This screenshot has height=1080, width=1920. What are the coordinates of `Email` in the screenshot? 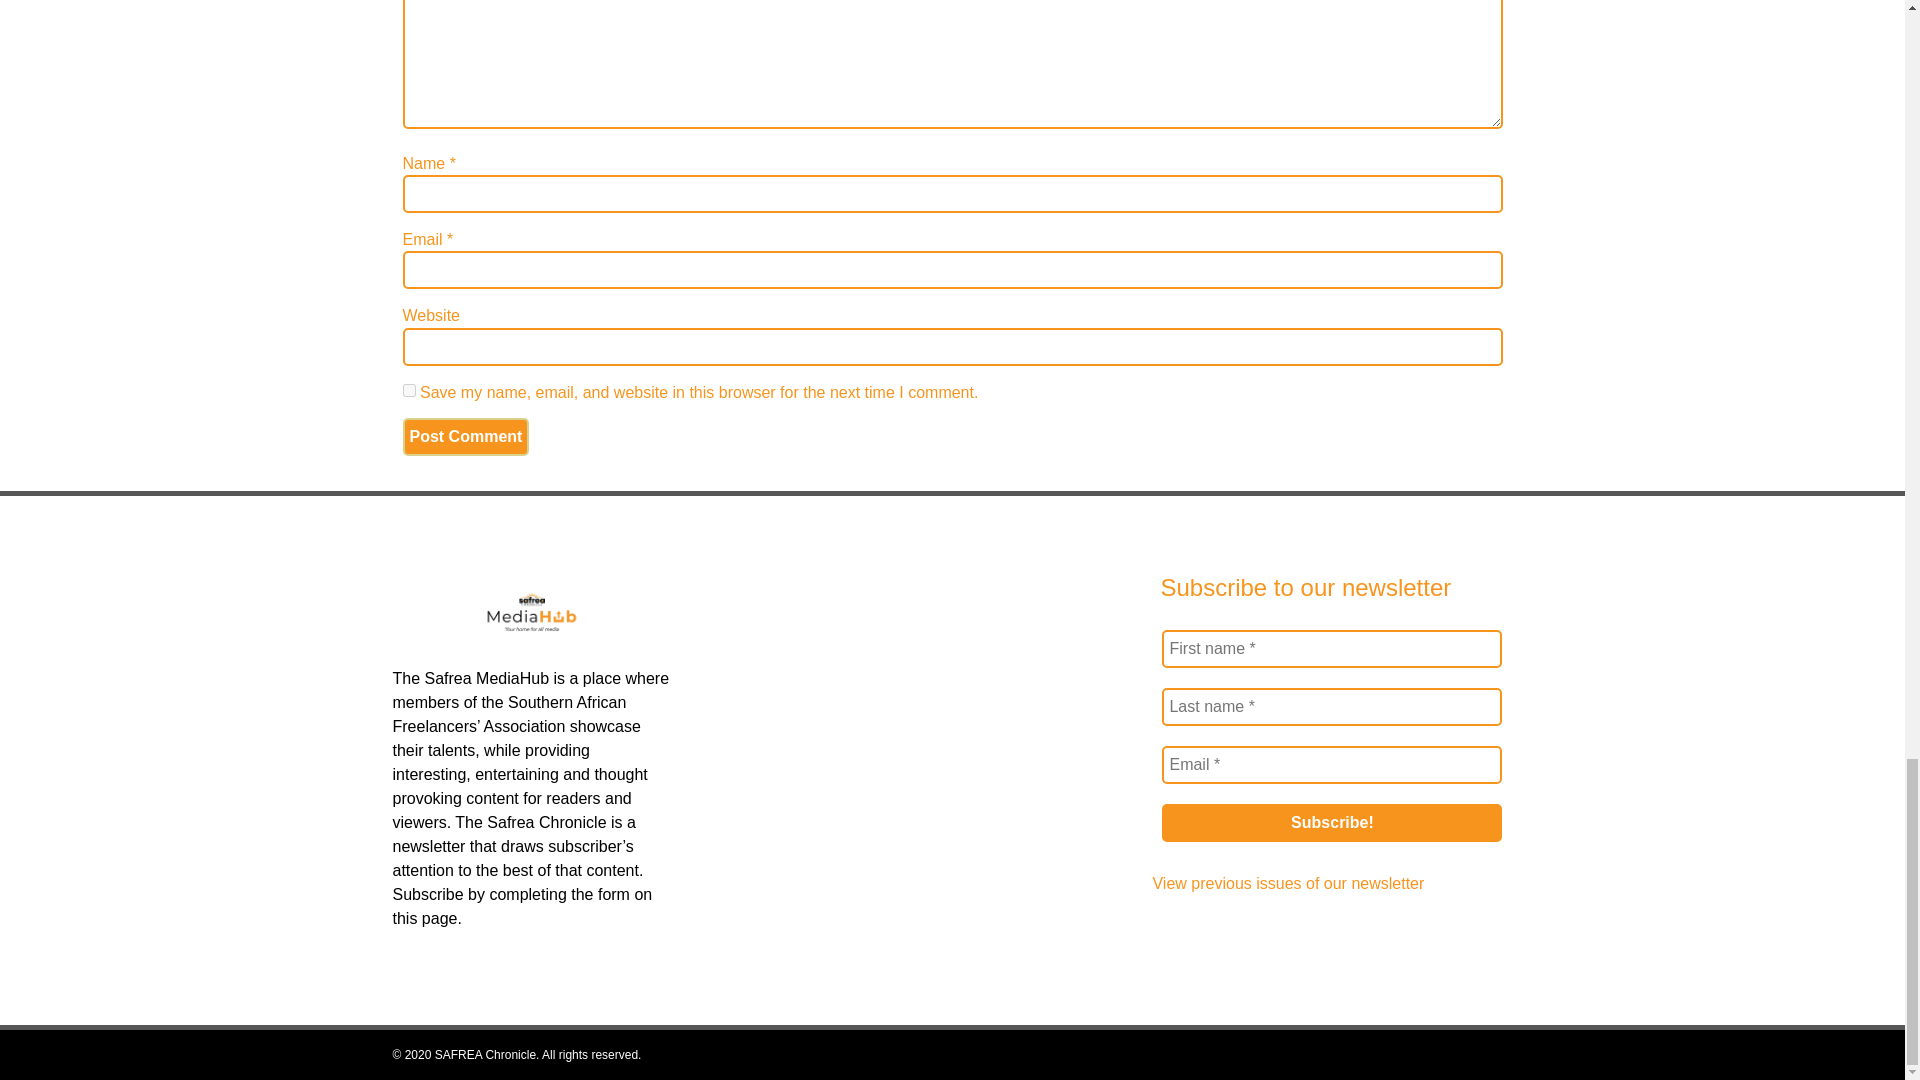 It's located at (1331, 765).